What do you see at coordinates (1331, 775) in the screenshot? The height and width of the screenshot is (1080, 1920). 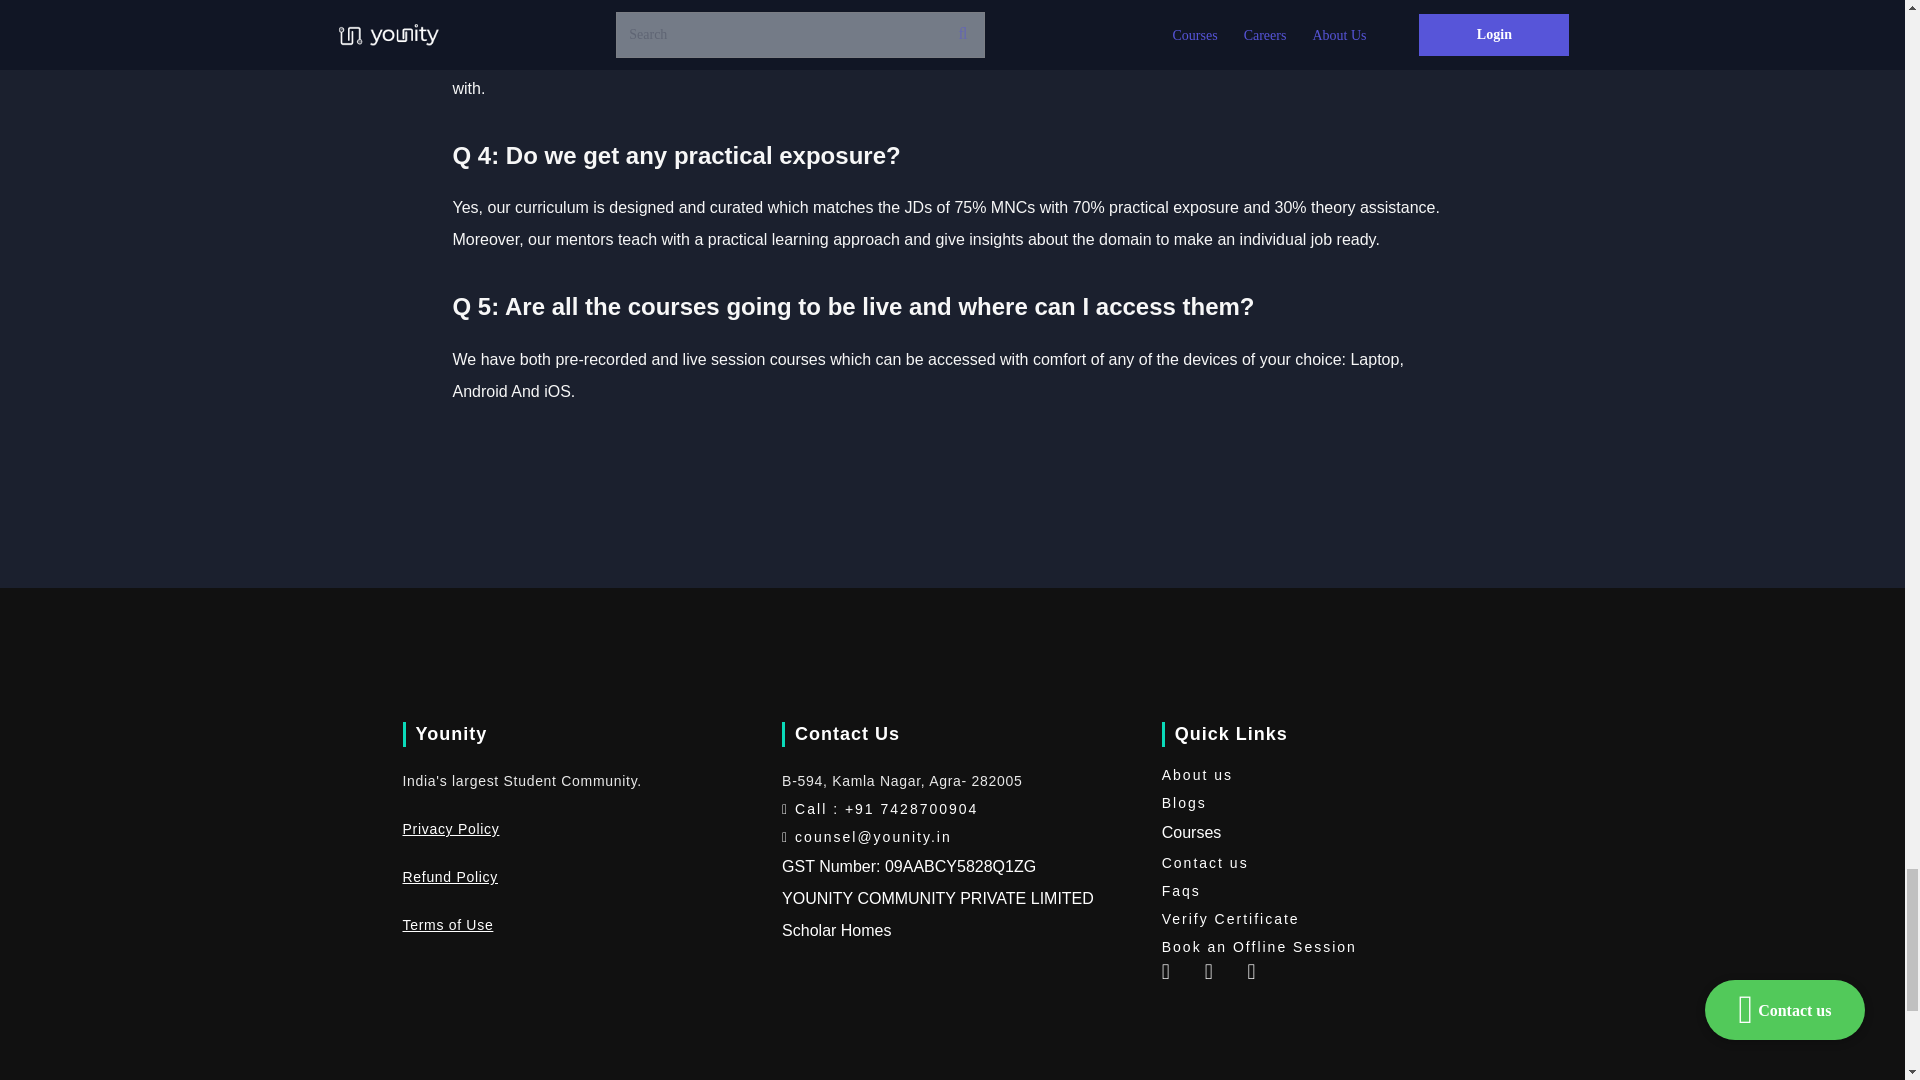 I see `About us` at bounding box center [1331, 775].